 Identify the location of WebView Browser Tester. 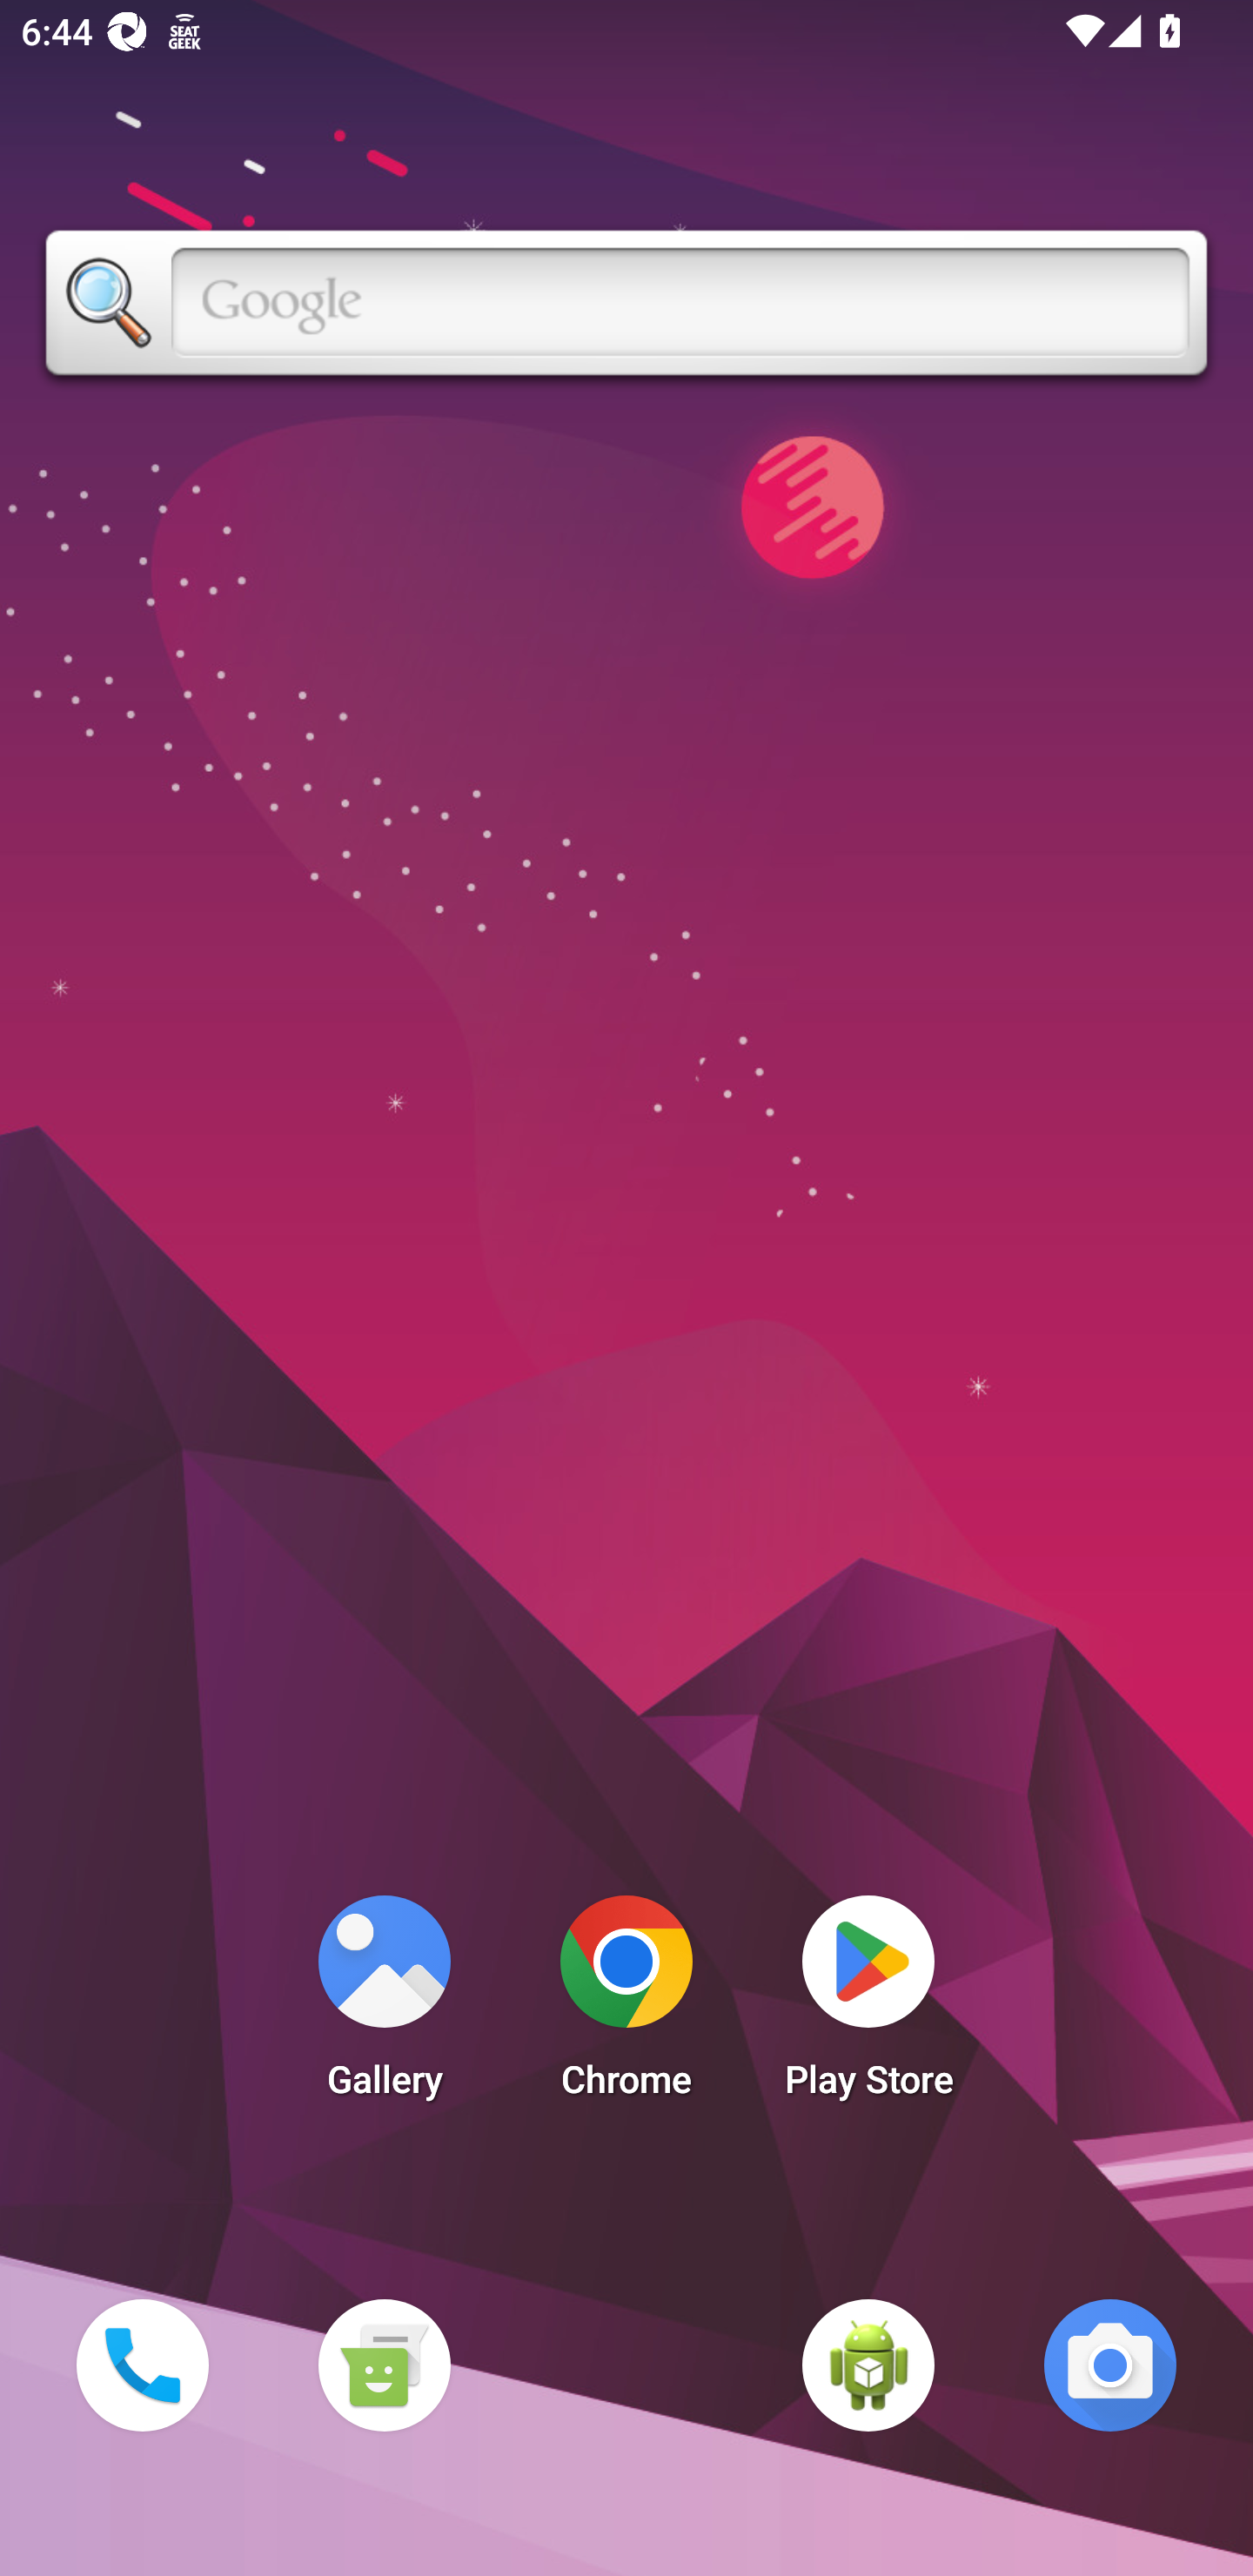
(868, 2365).